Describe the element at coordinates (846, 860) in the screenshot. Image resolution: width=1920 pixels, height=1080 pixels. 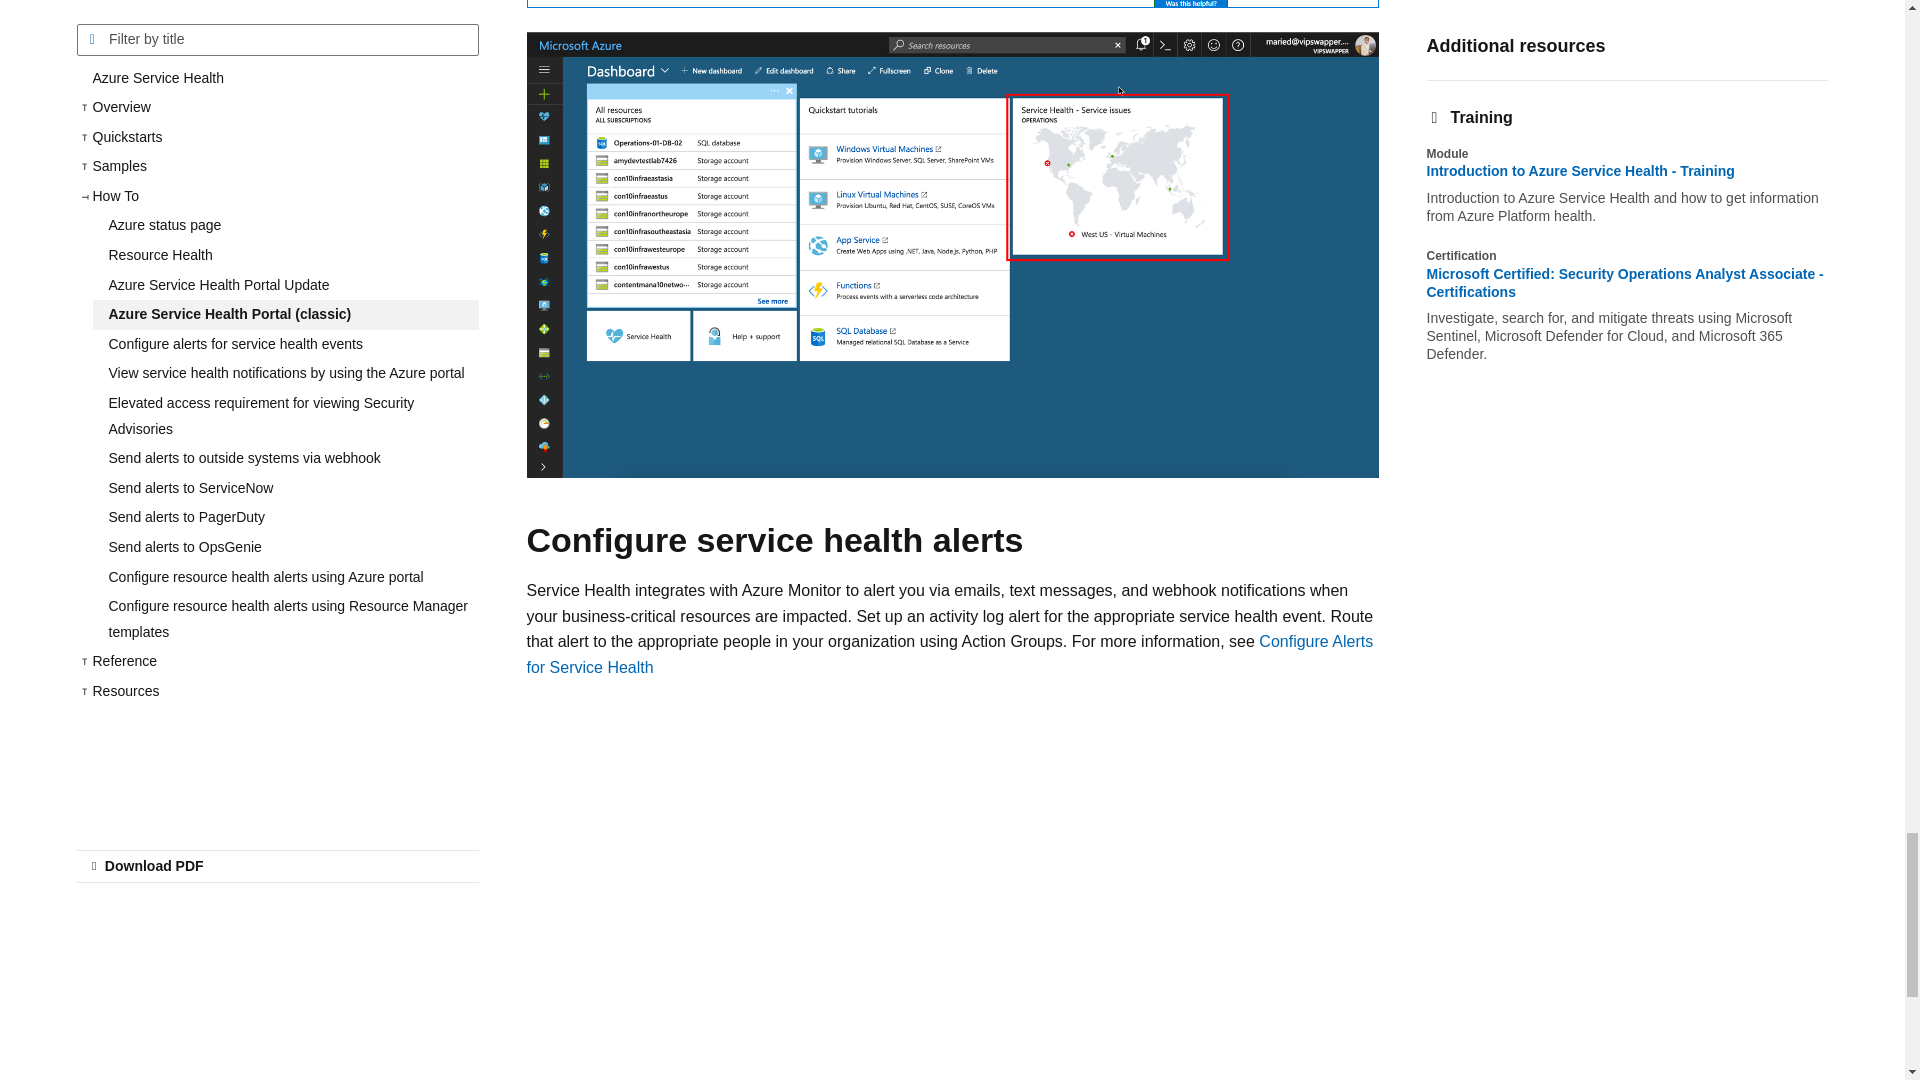
I see `Video Player` at that location.